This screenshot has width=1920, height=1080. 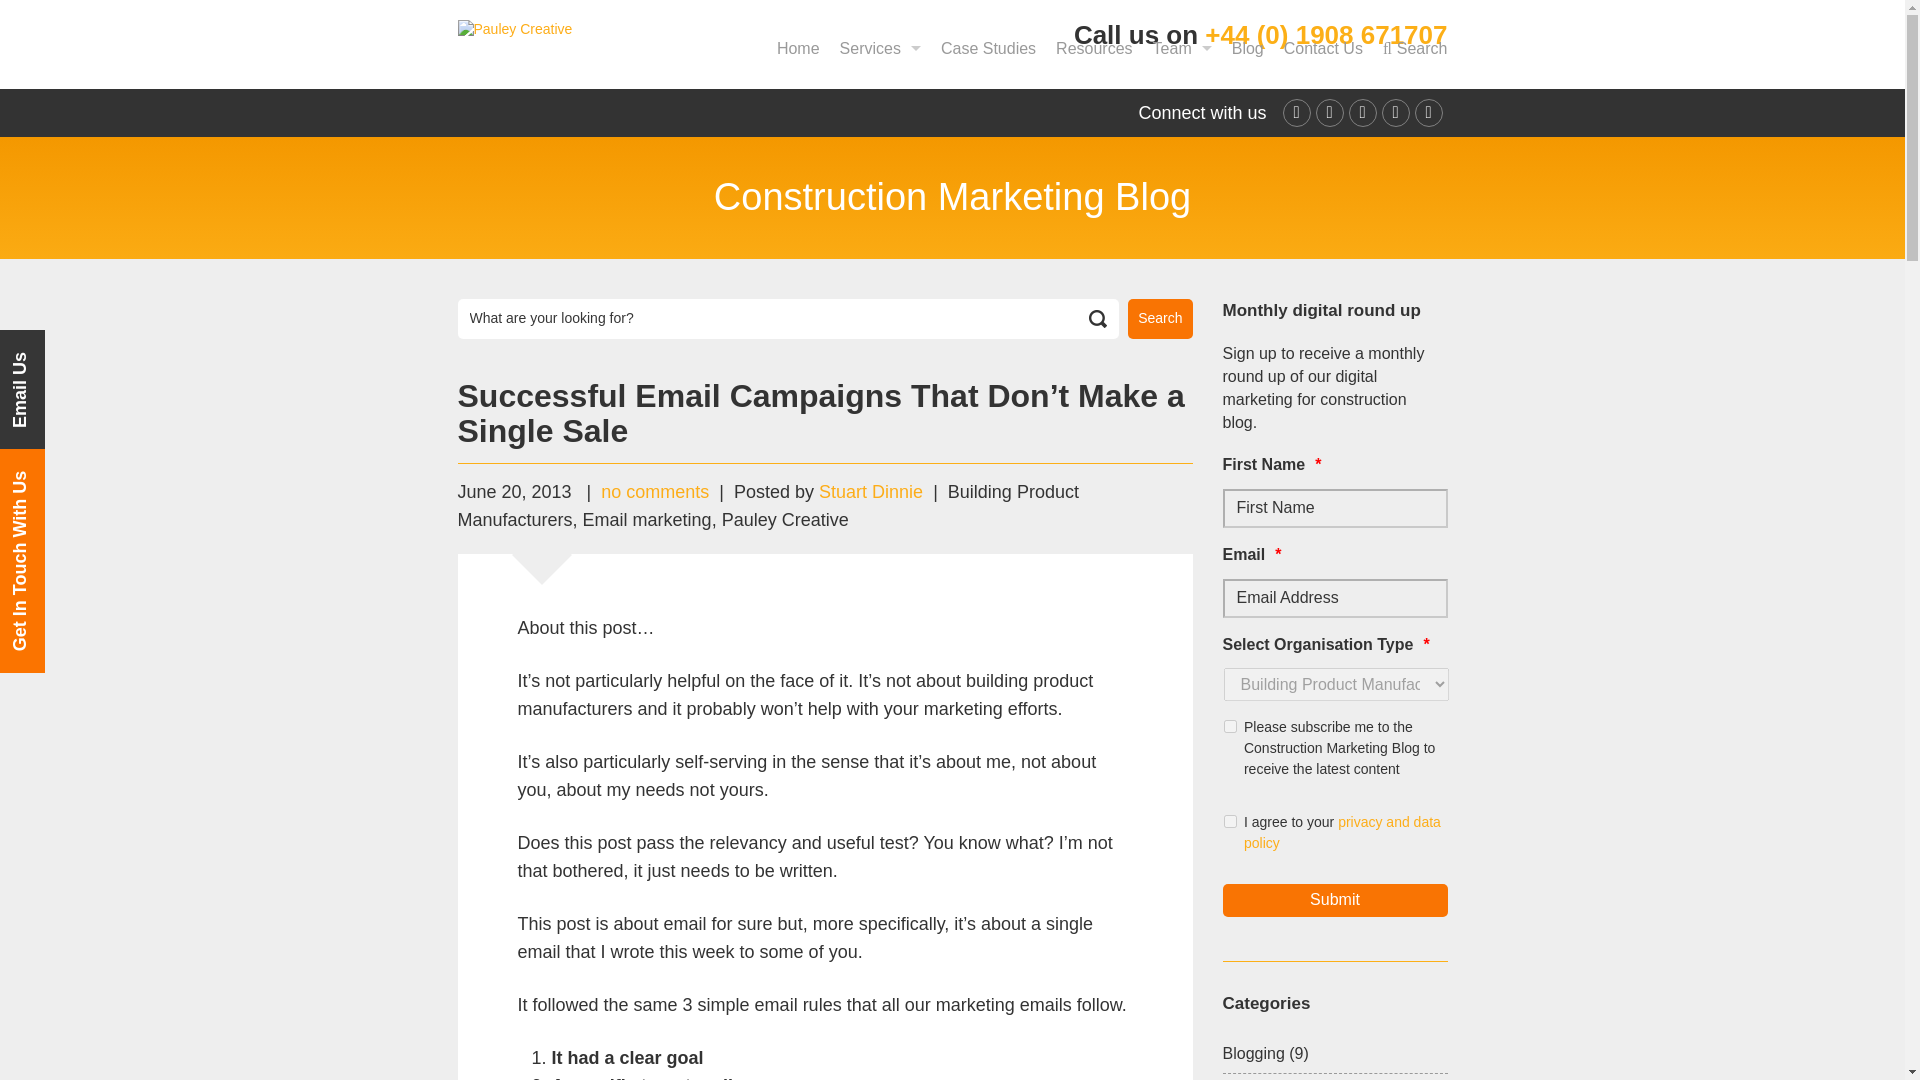 I want to click on Resources, so click(x=1094, y=50).